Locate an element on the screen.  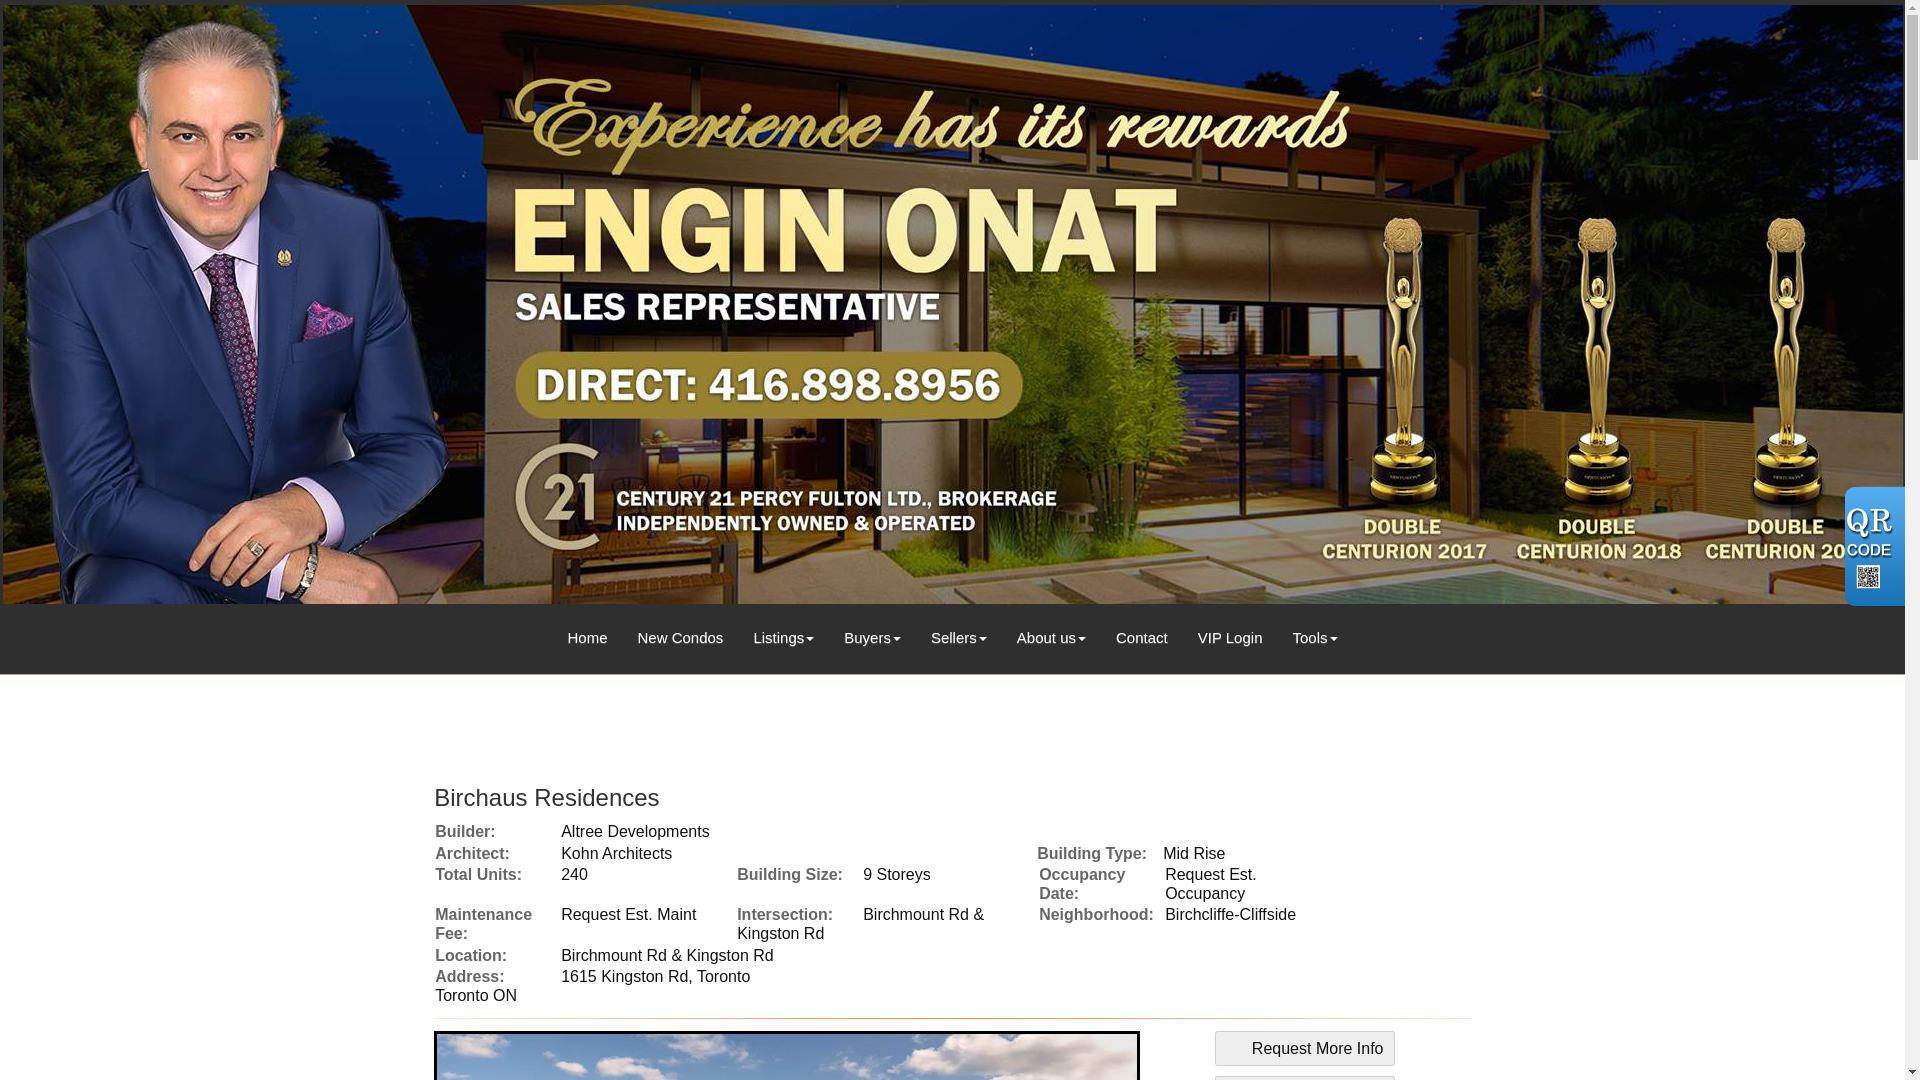
Tools is located at coordinates (1314, 632).